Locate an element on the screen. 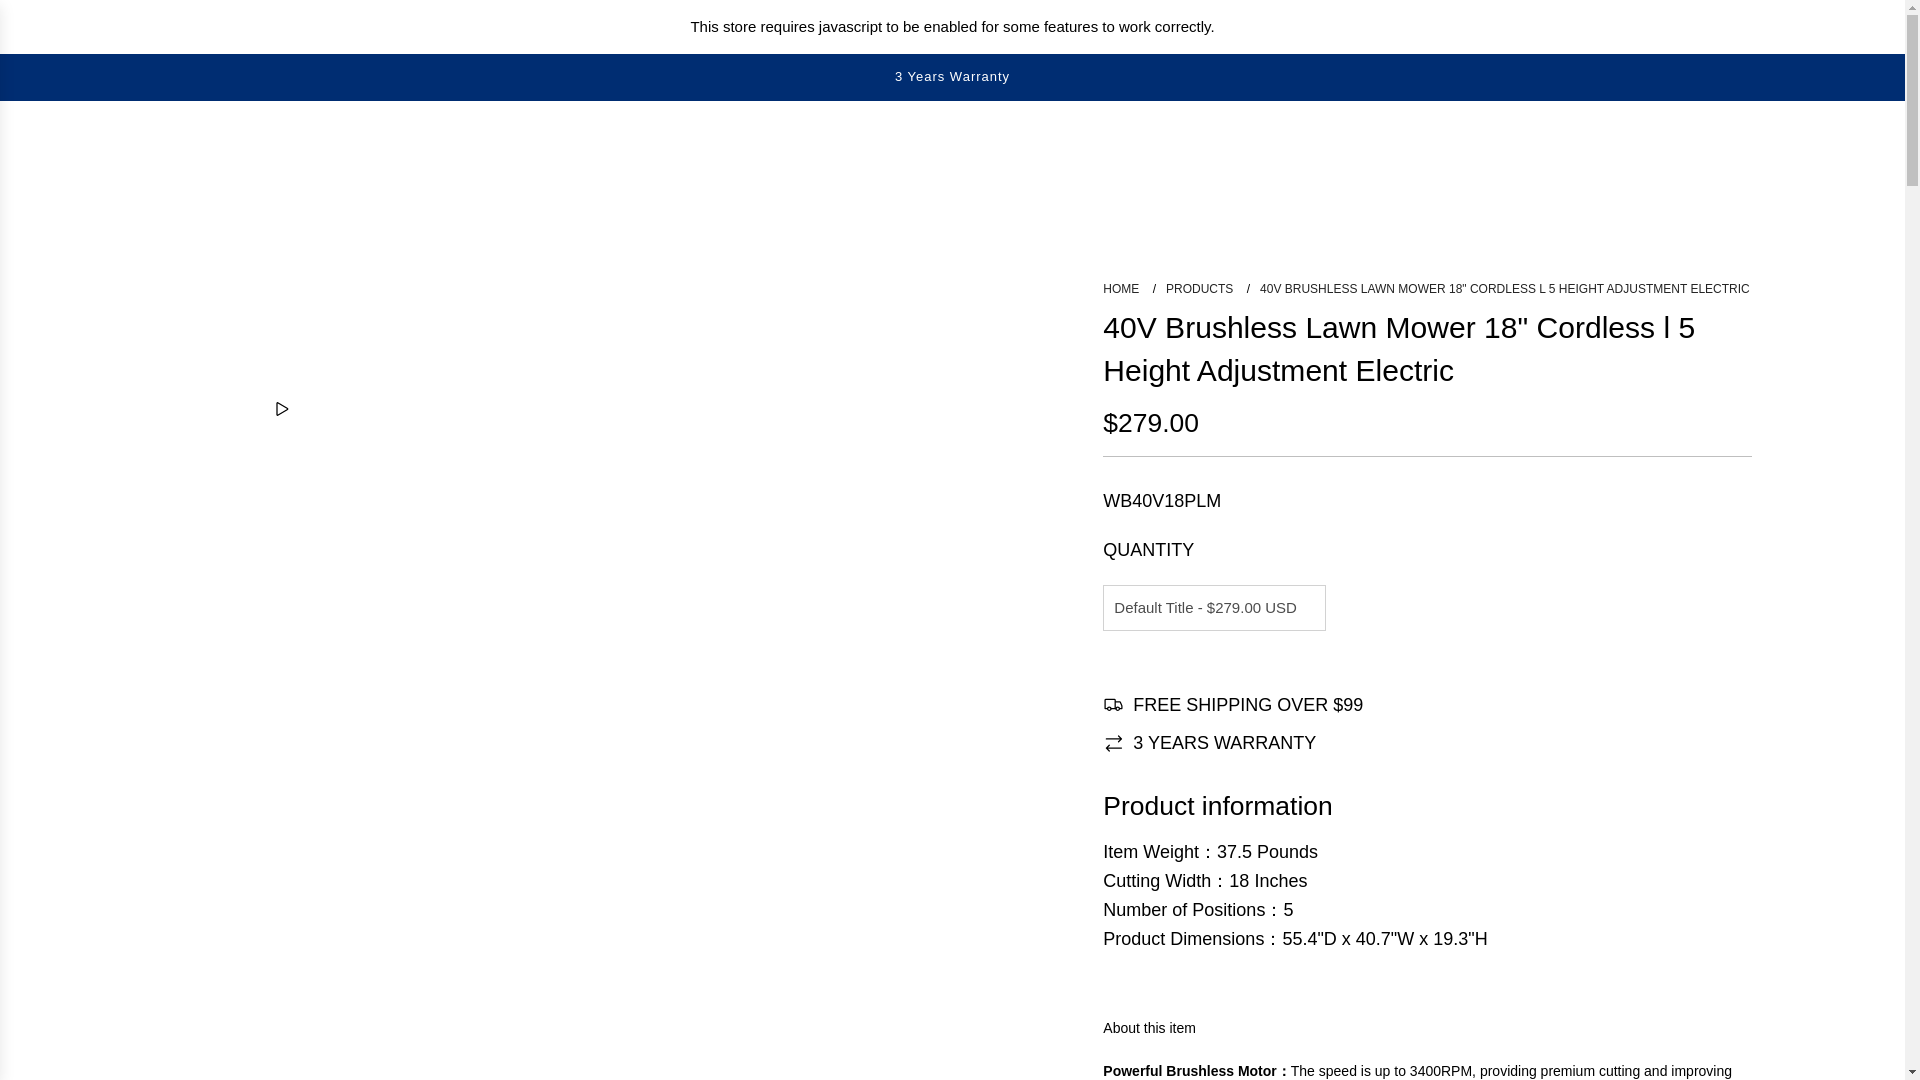 This screenshot has width=1920, height=1080. Back to the frontpage is located at coordinates (1122, 288).